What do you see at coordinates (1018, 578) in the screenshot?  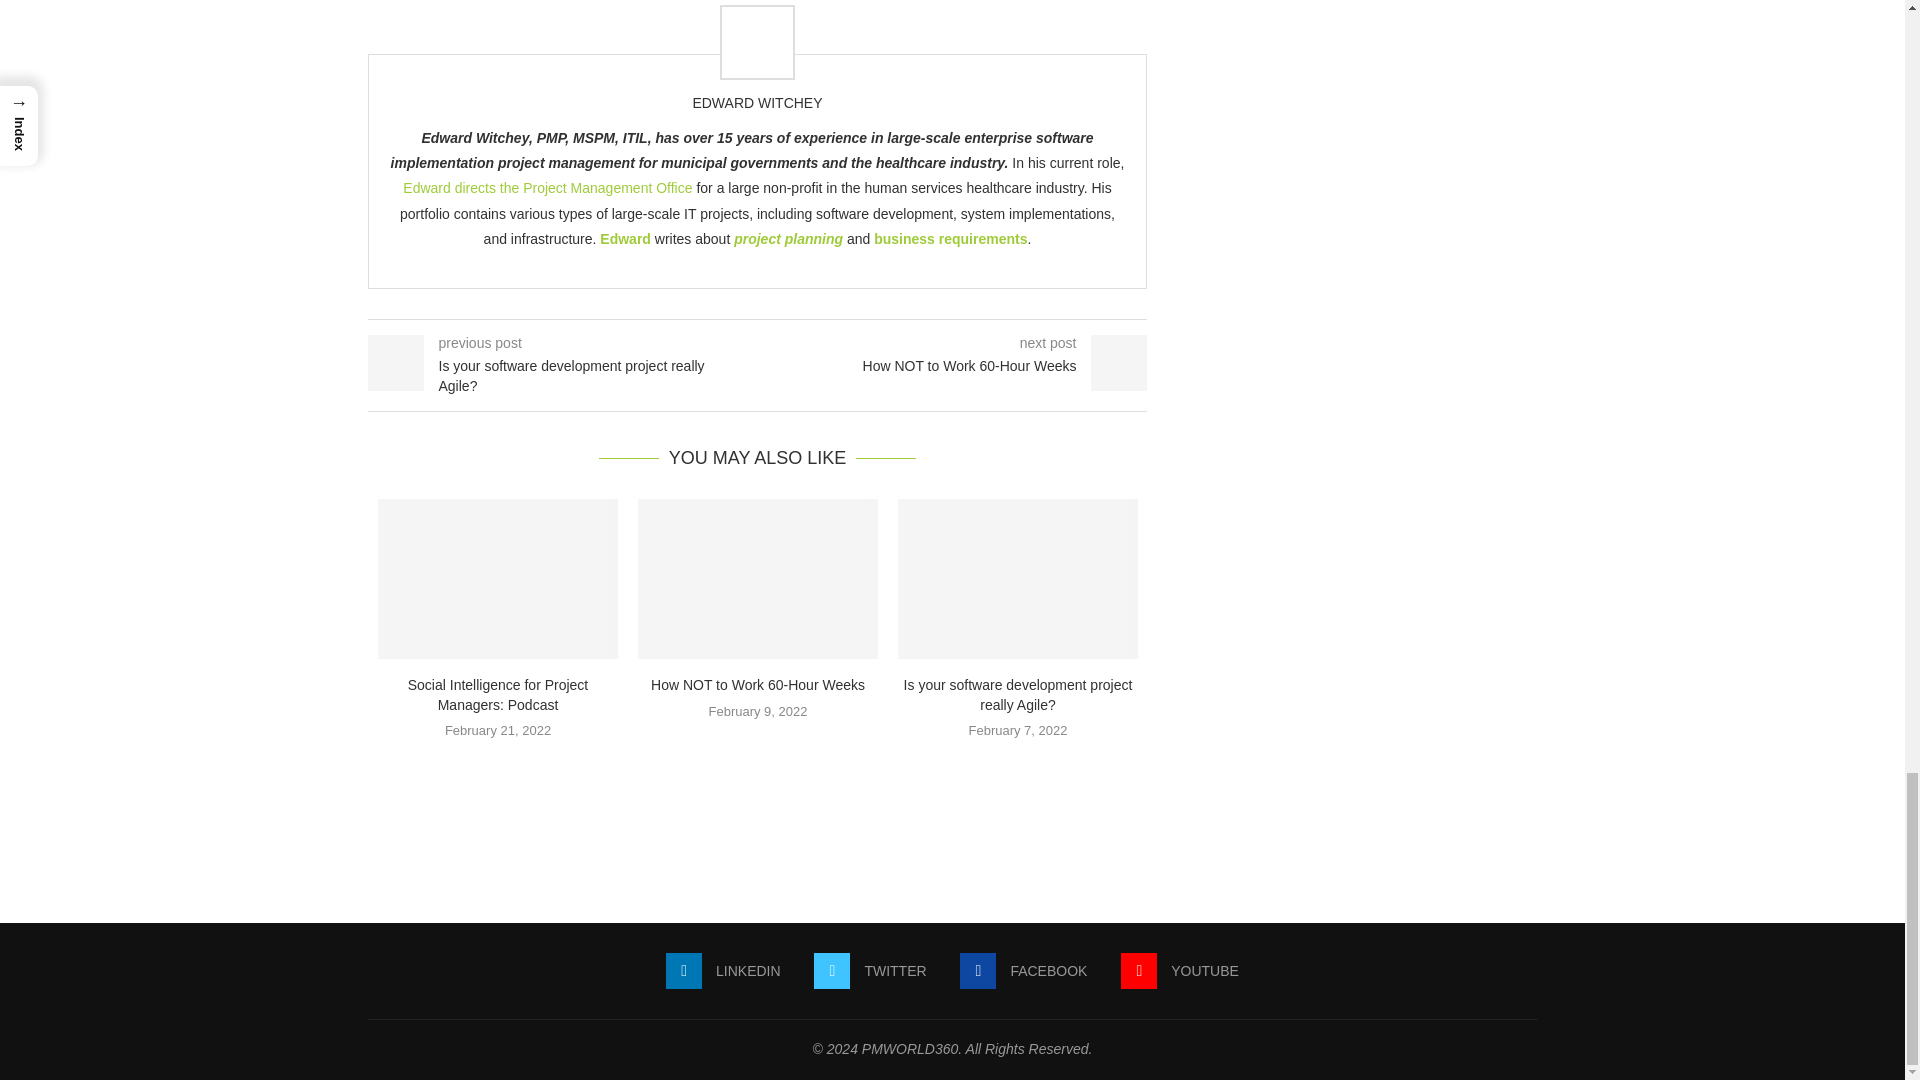 I see `Is your software development project really Agile?` at bounding box center [1018, 578].